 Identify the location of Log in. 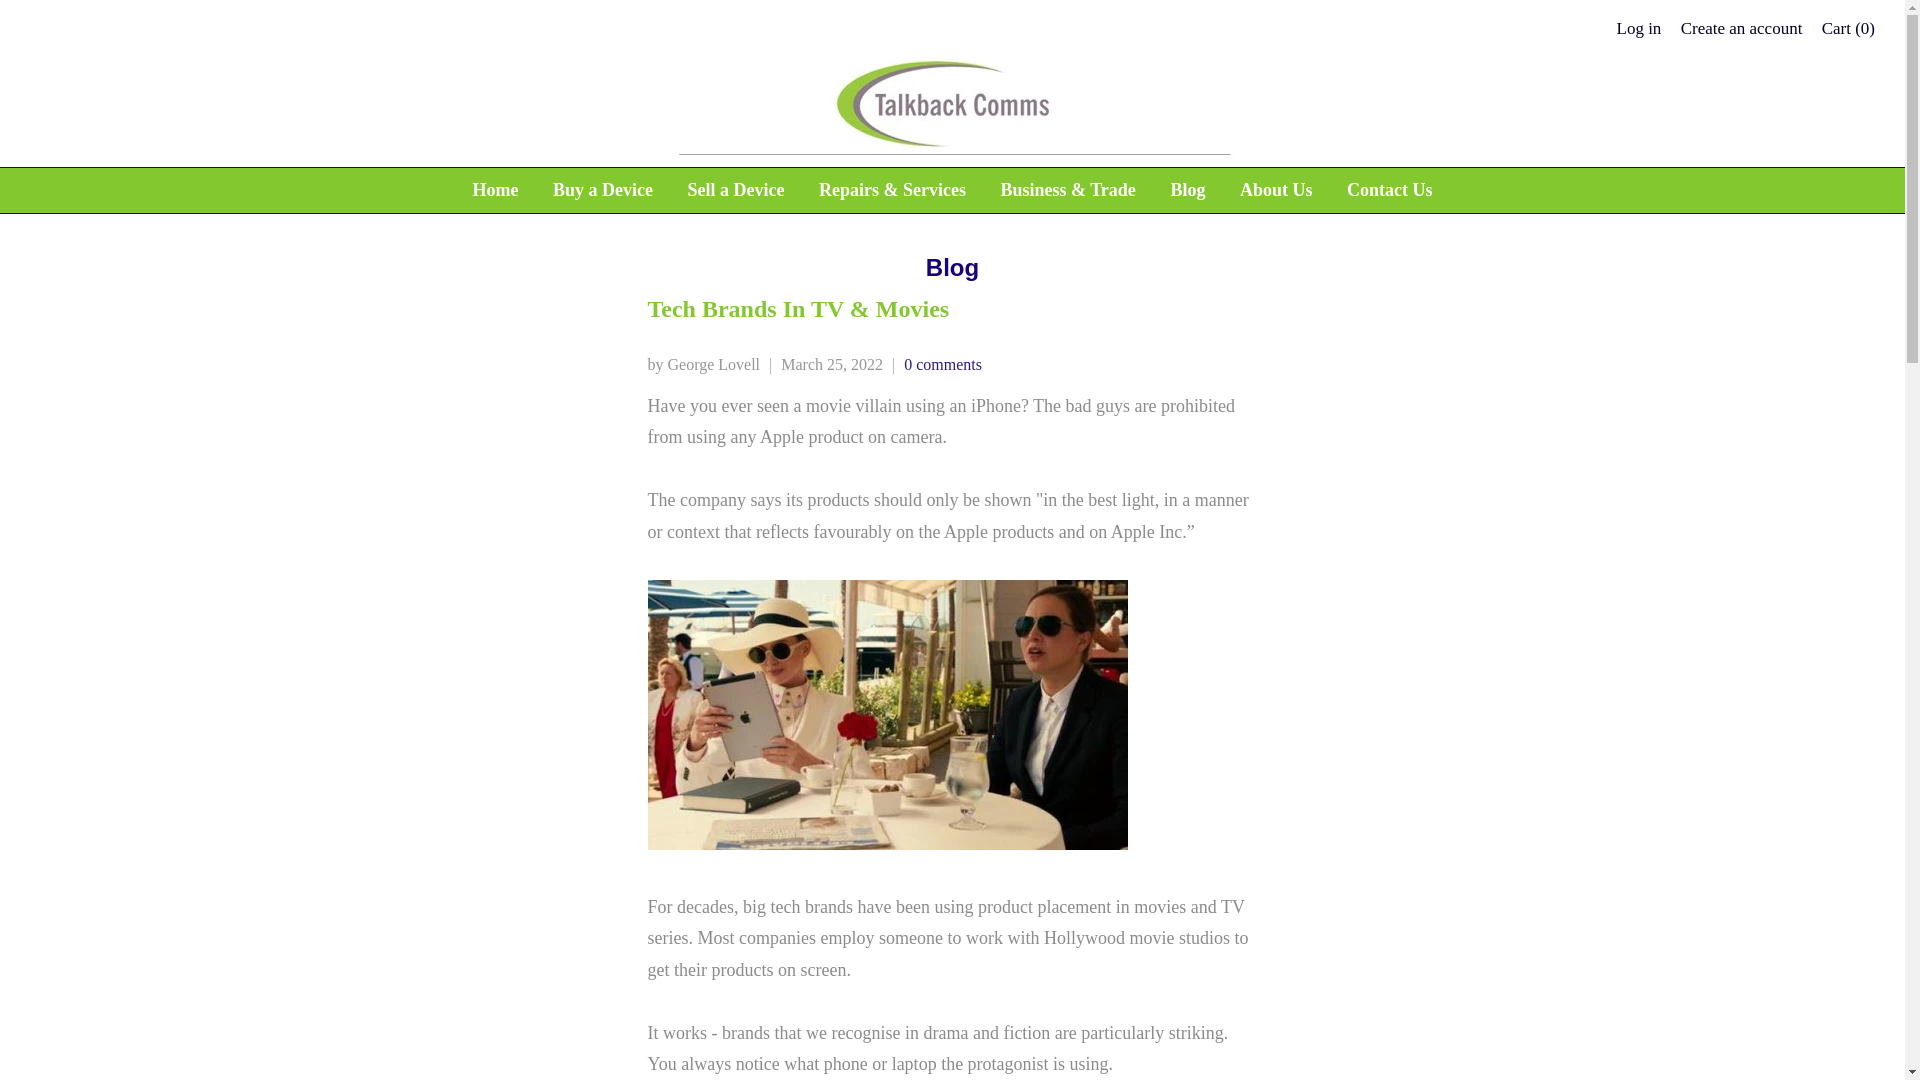
(1639, 28).